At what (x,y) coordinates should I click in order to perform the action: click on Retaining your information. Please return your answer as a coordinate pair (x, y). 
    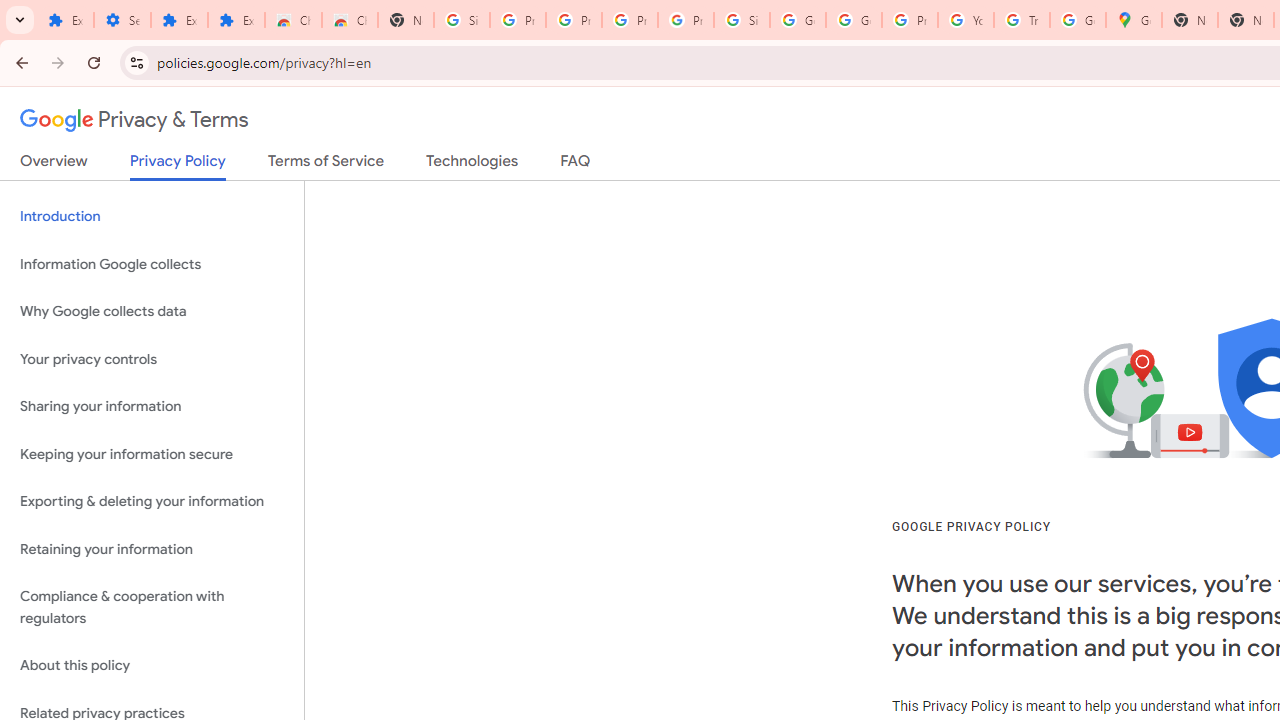
    Looking at the image, I should click on (152, 548).